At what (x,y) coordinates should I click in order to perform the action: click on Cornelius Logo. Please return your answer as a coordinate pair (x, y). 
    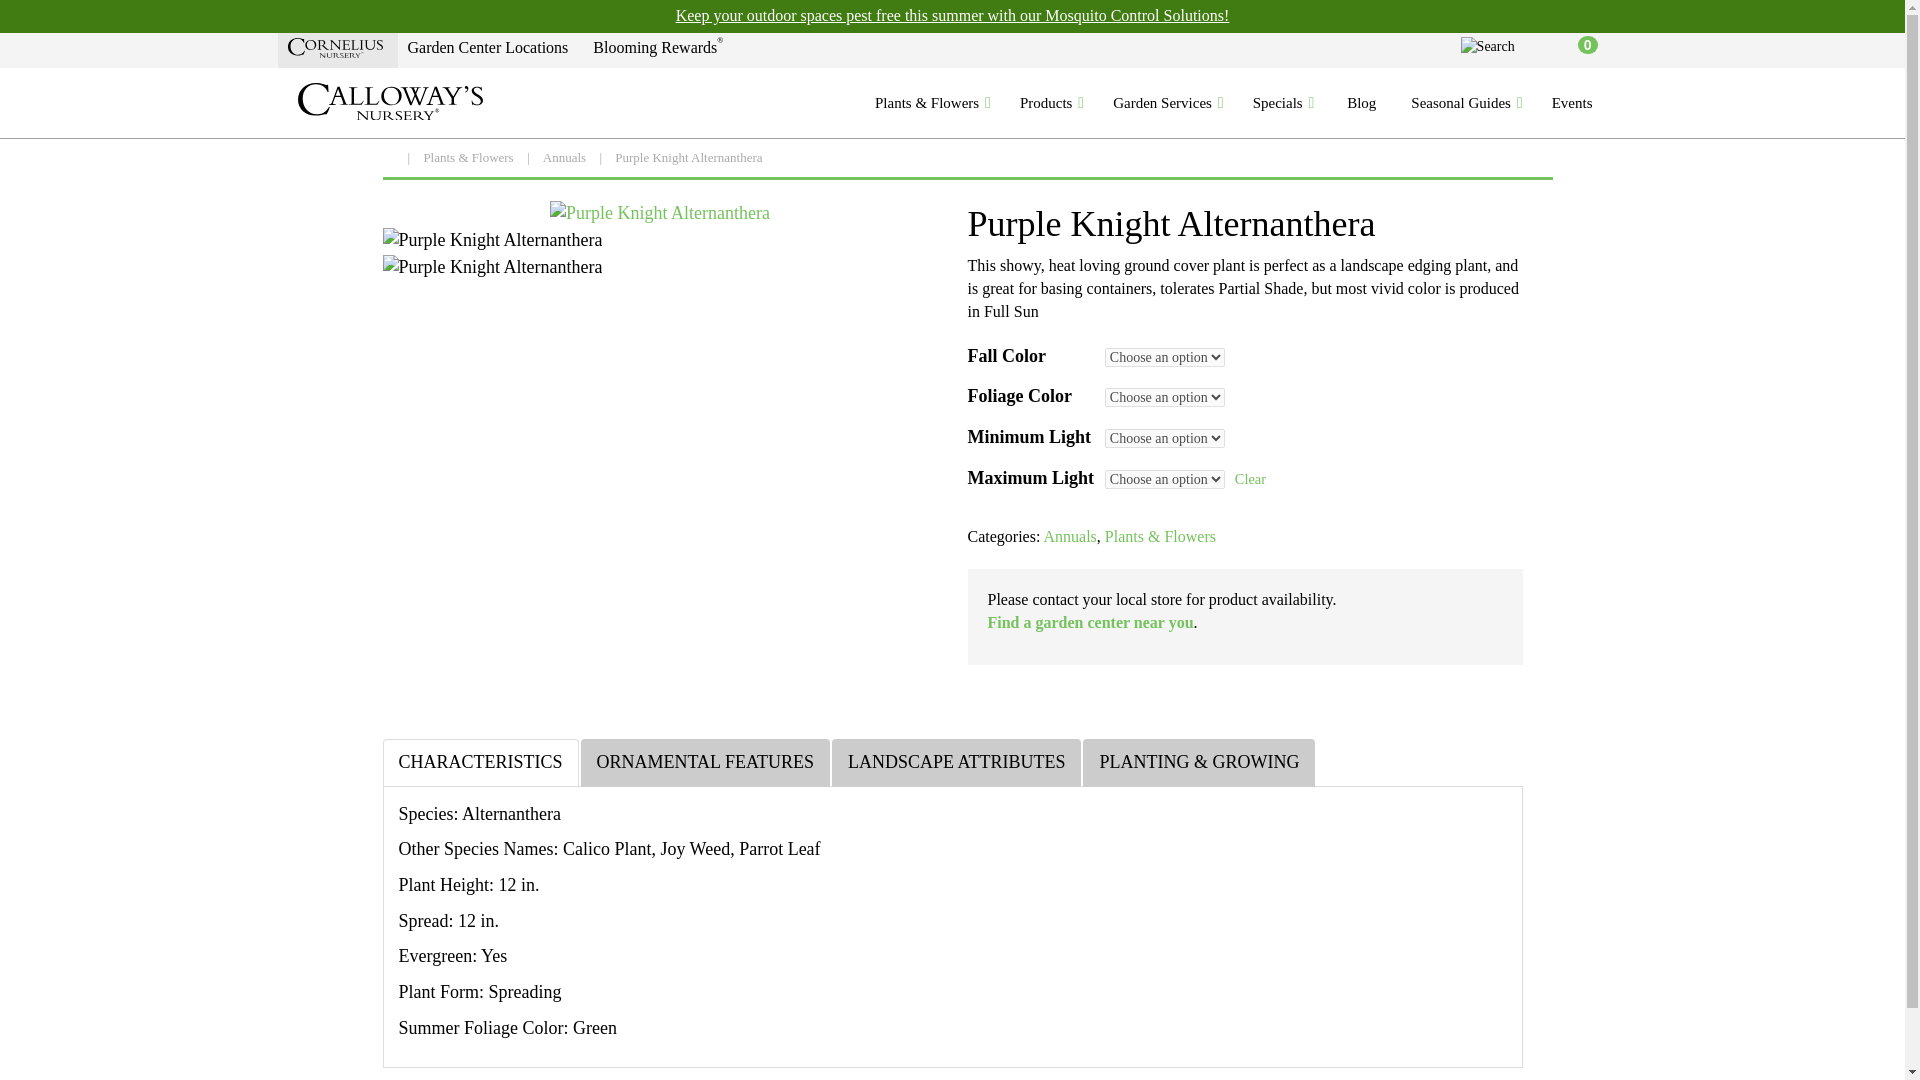
    Looking at the image, I should click on (338, 50).